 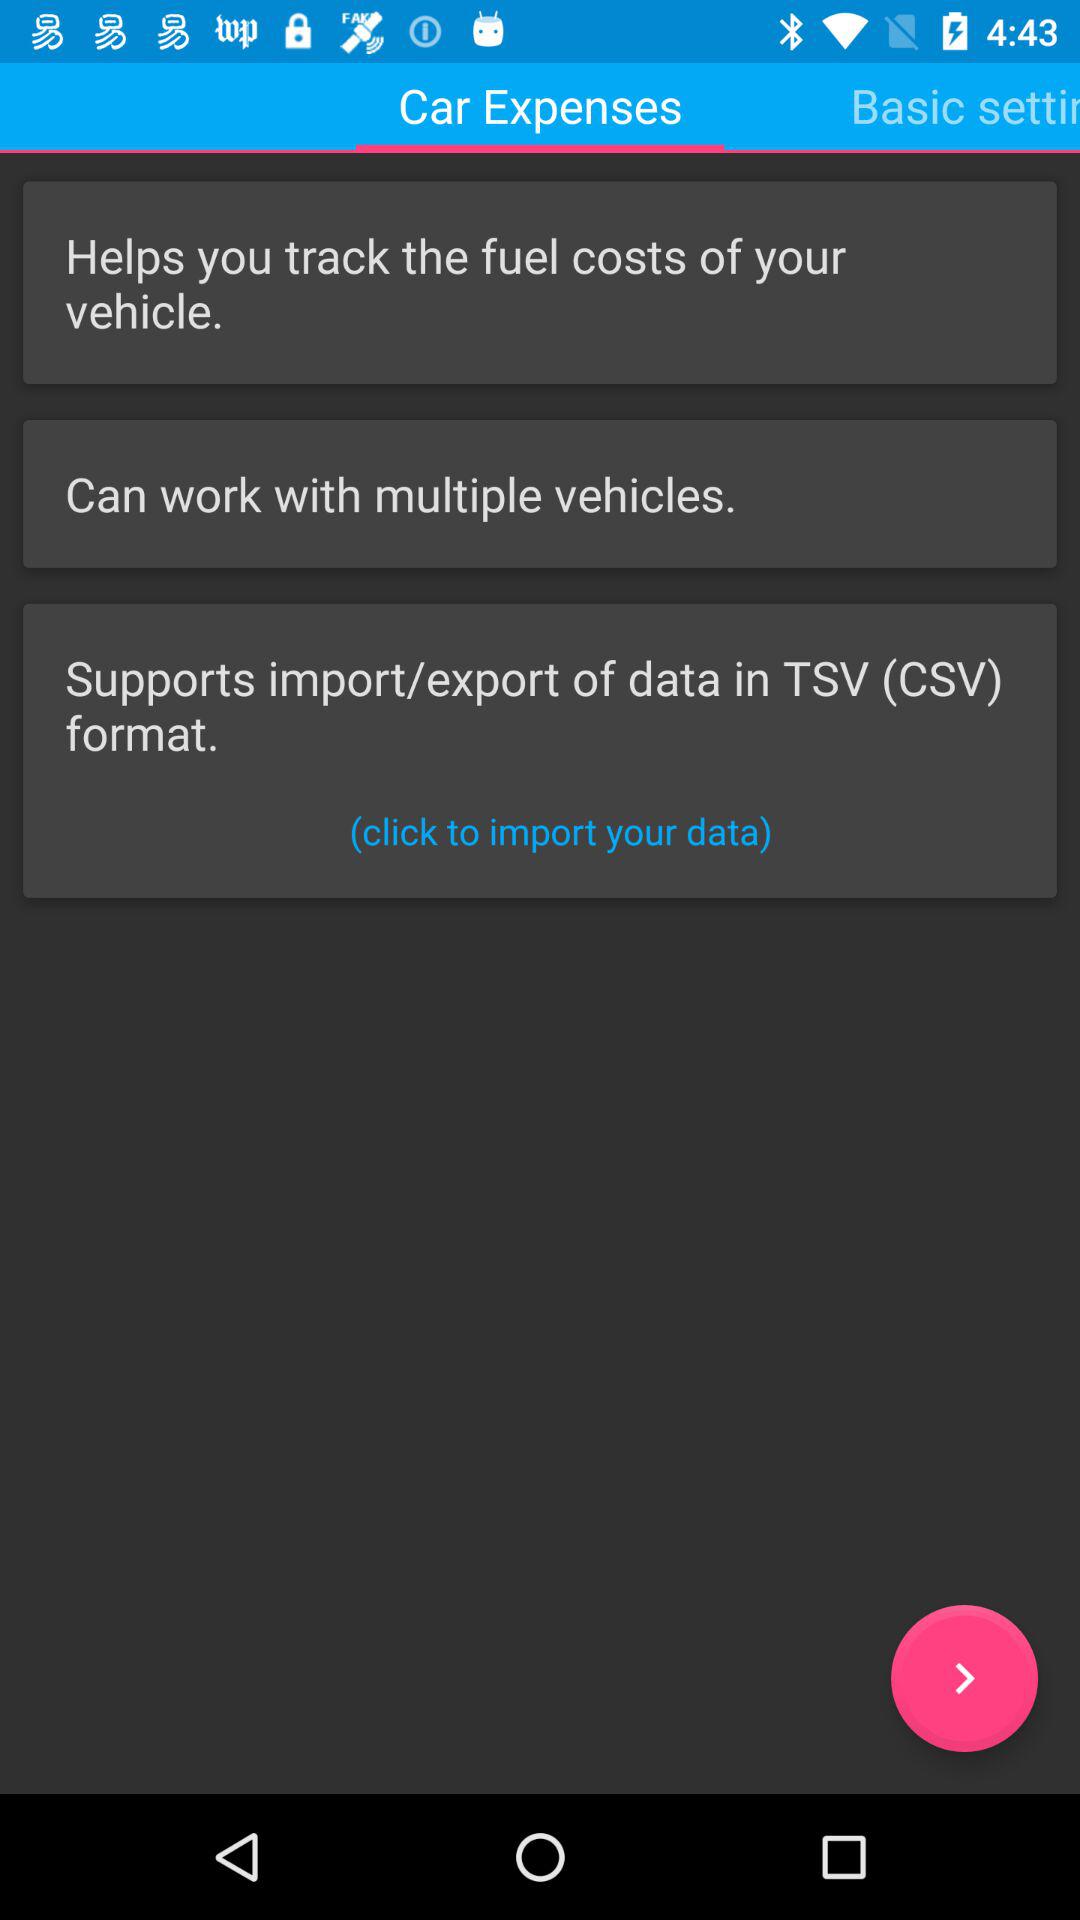 What do you see at coordinates (965, 105) in the screenshot?
I see `turn on item at the top right corner` at bounding box center [965, 105].